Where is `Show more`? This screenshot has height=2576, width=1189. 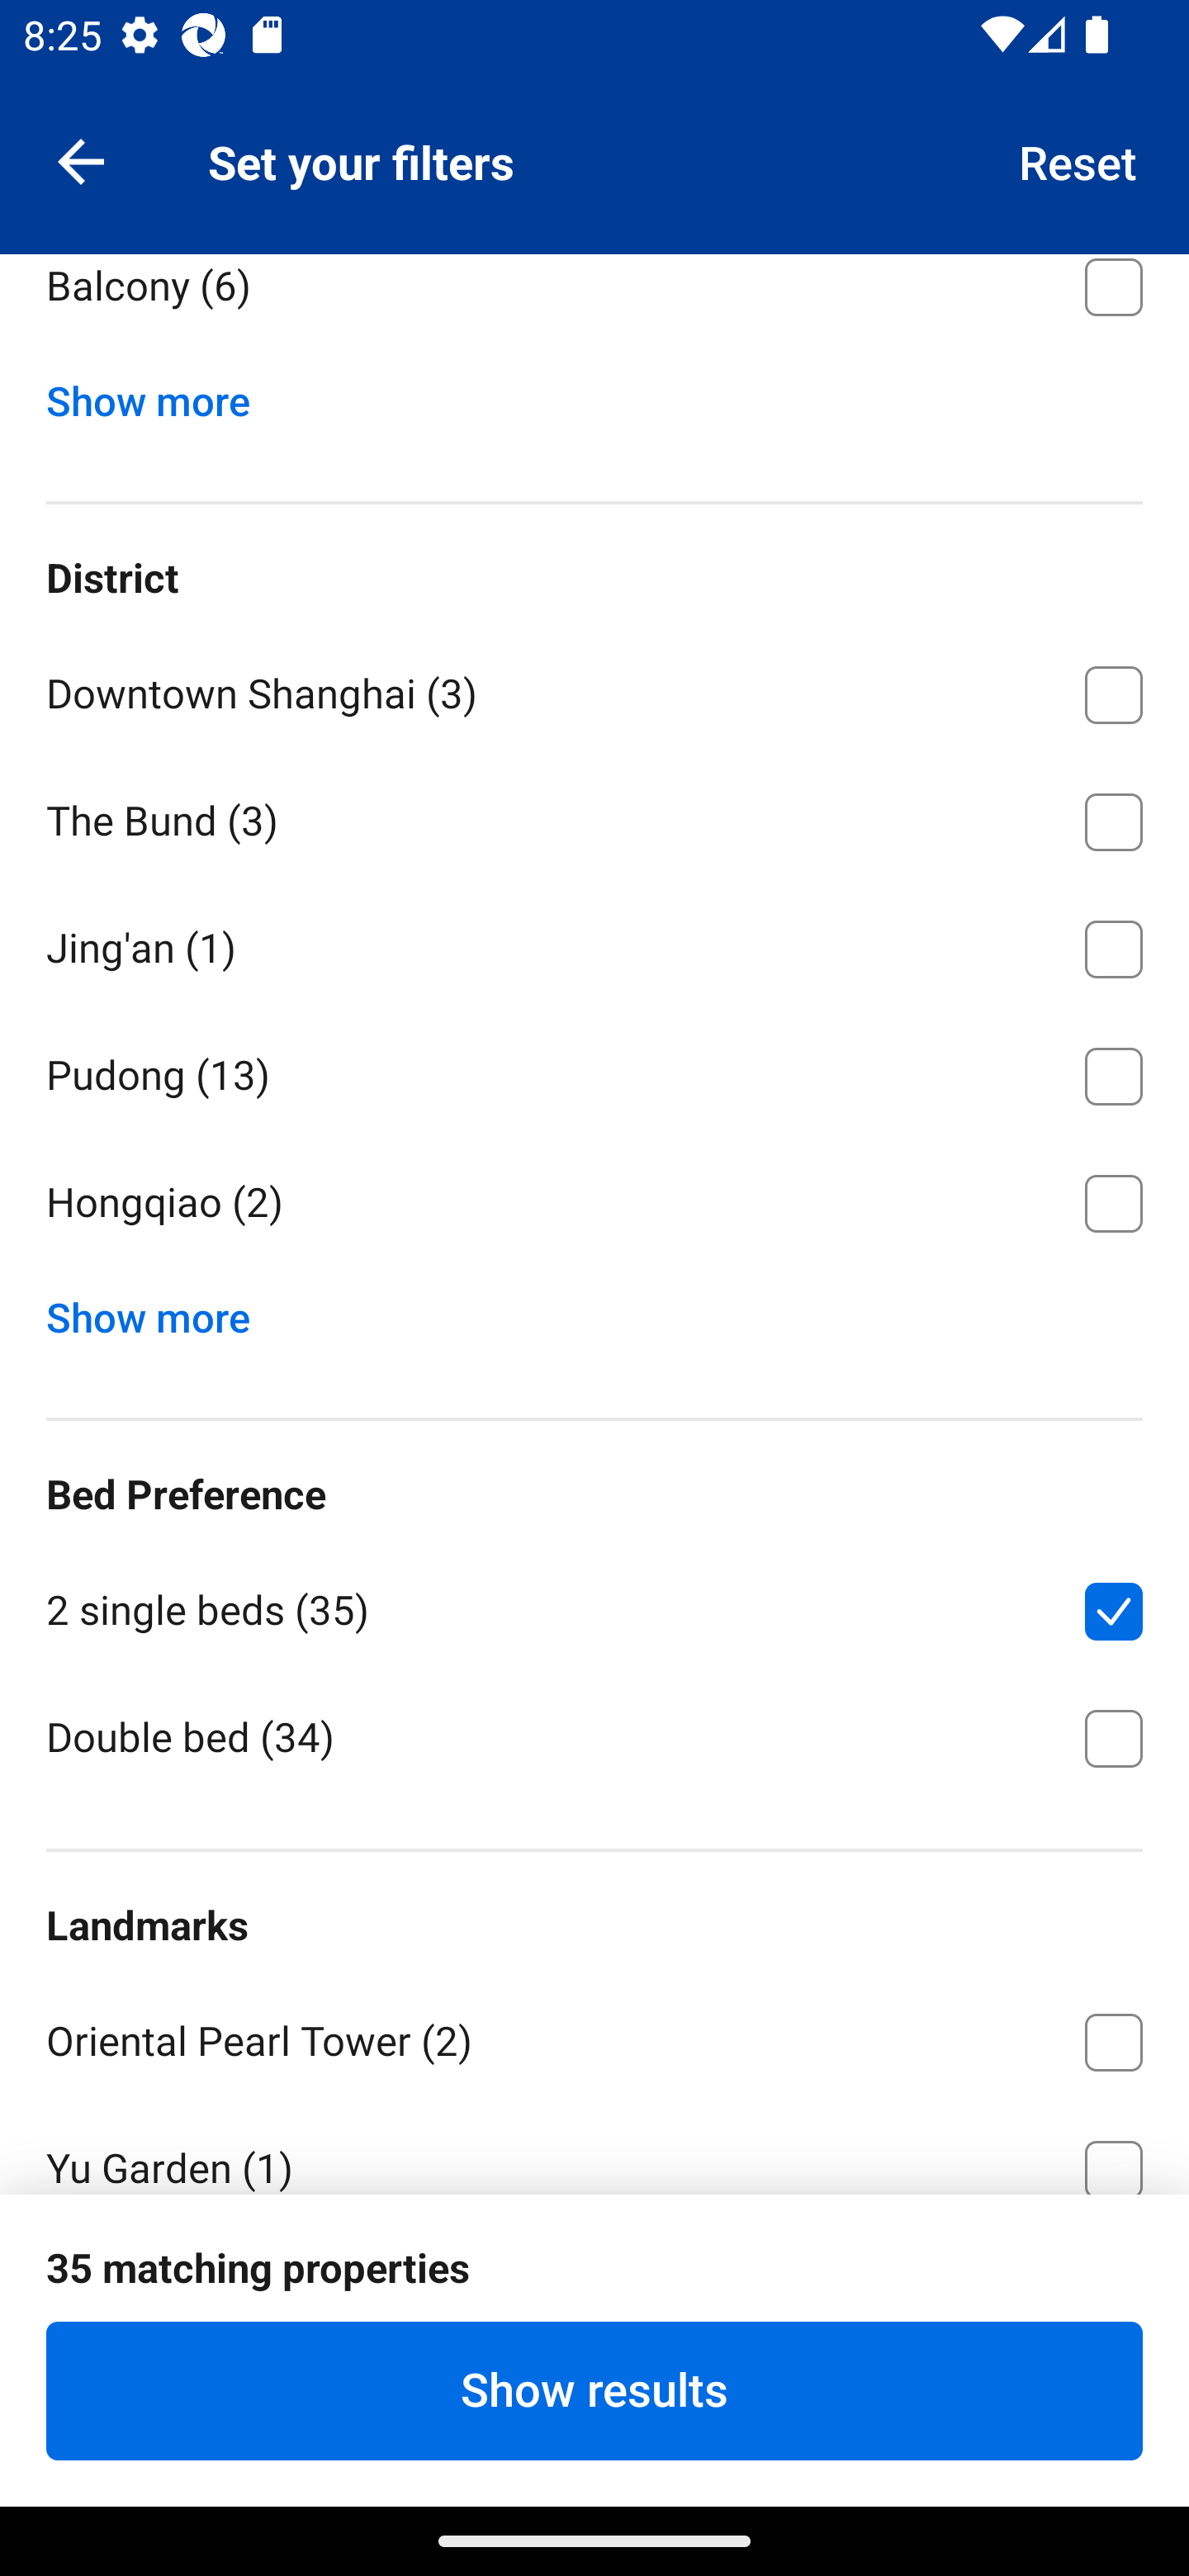 Show more is located at coordinates (160, 1309).